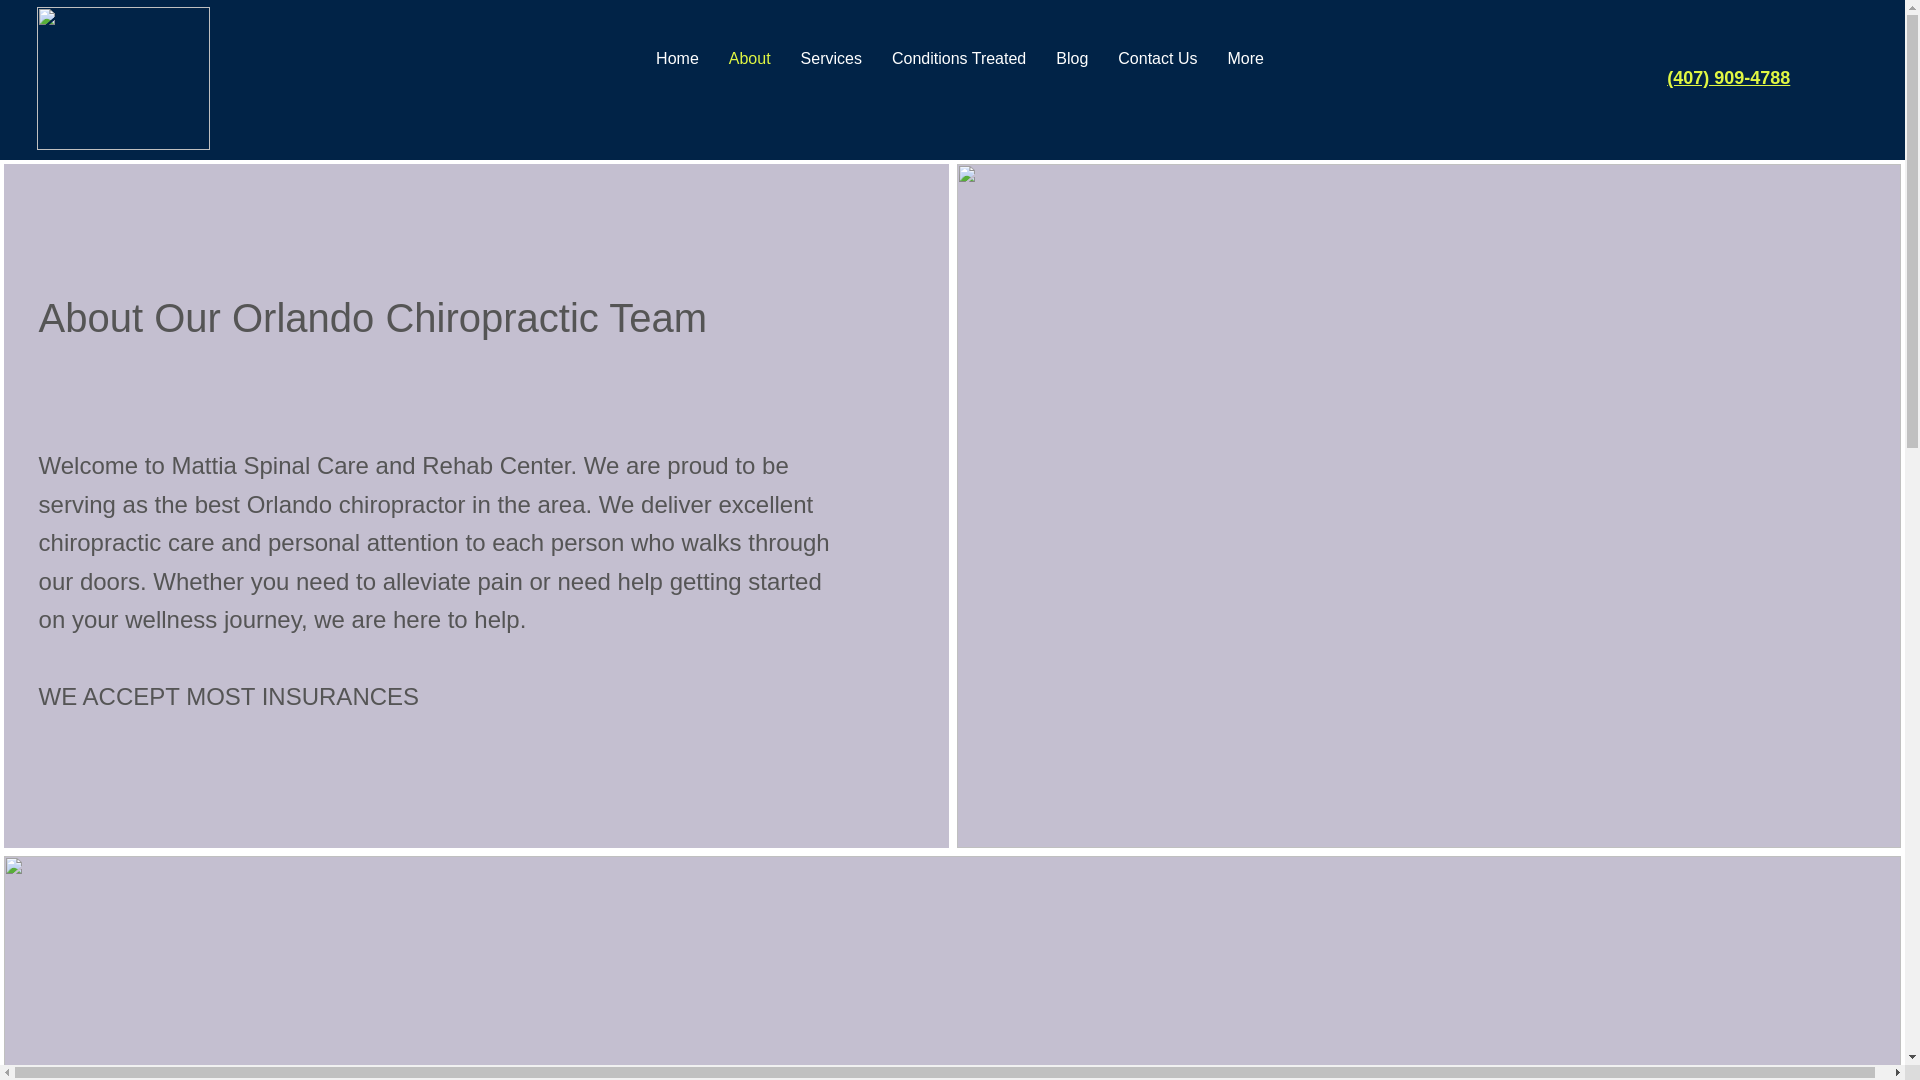 The width and height of the screenshot is (1920, 1080). What do you see at coordinates (1071, 78) in the screenshot?
I see `Blog` at bounding box center [1071, 78].